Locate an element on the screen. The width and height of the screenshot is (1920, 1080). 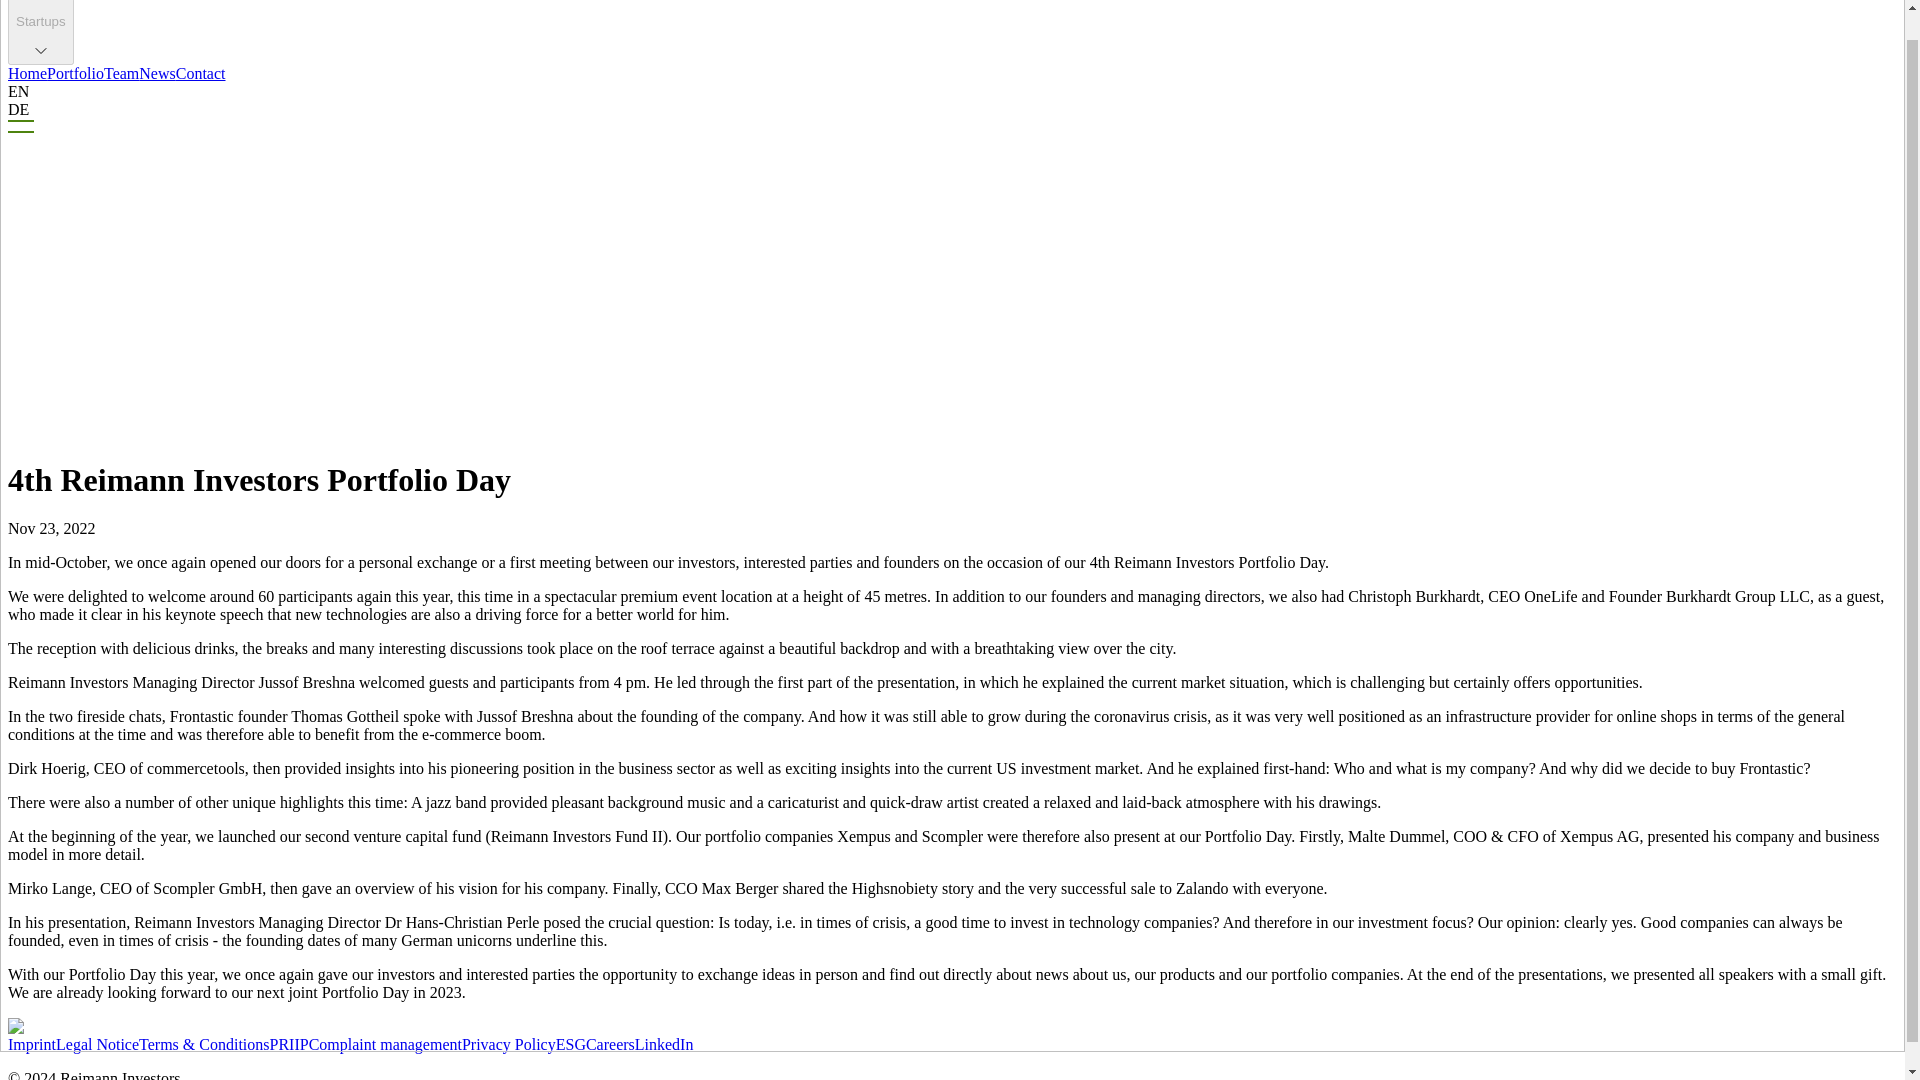
Careers is located at coordinates (610, 1044).